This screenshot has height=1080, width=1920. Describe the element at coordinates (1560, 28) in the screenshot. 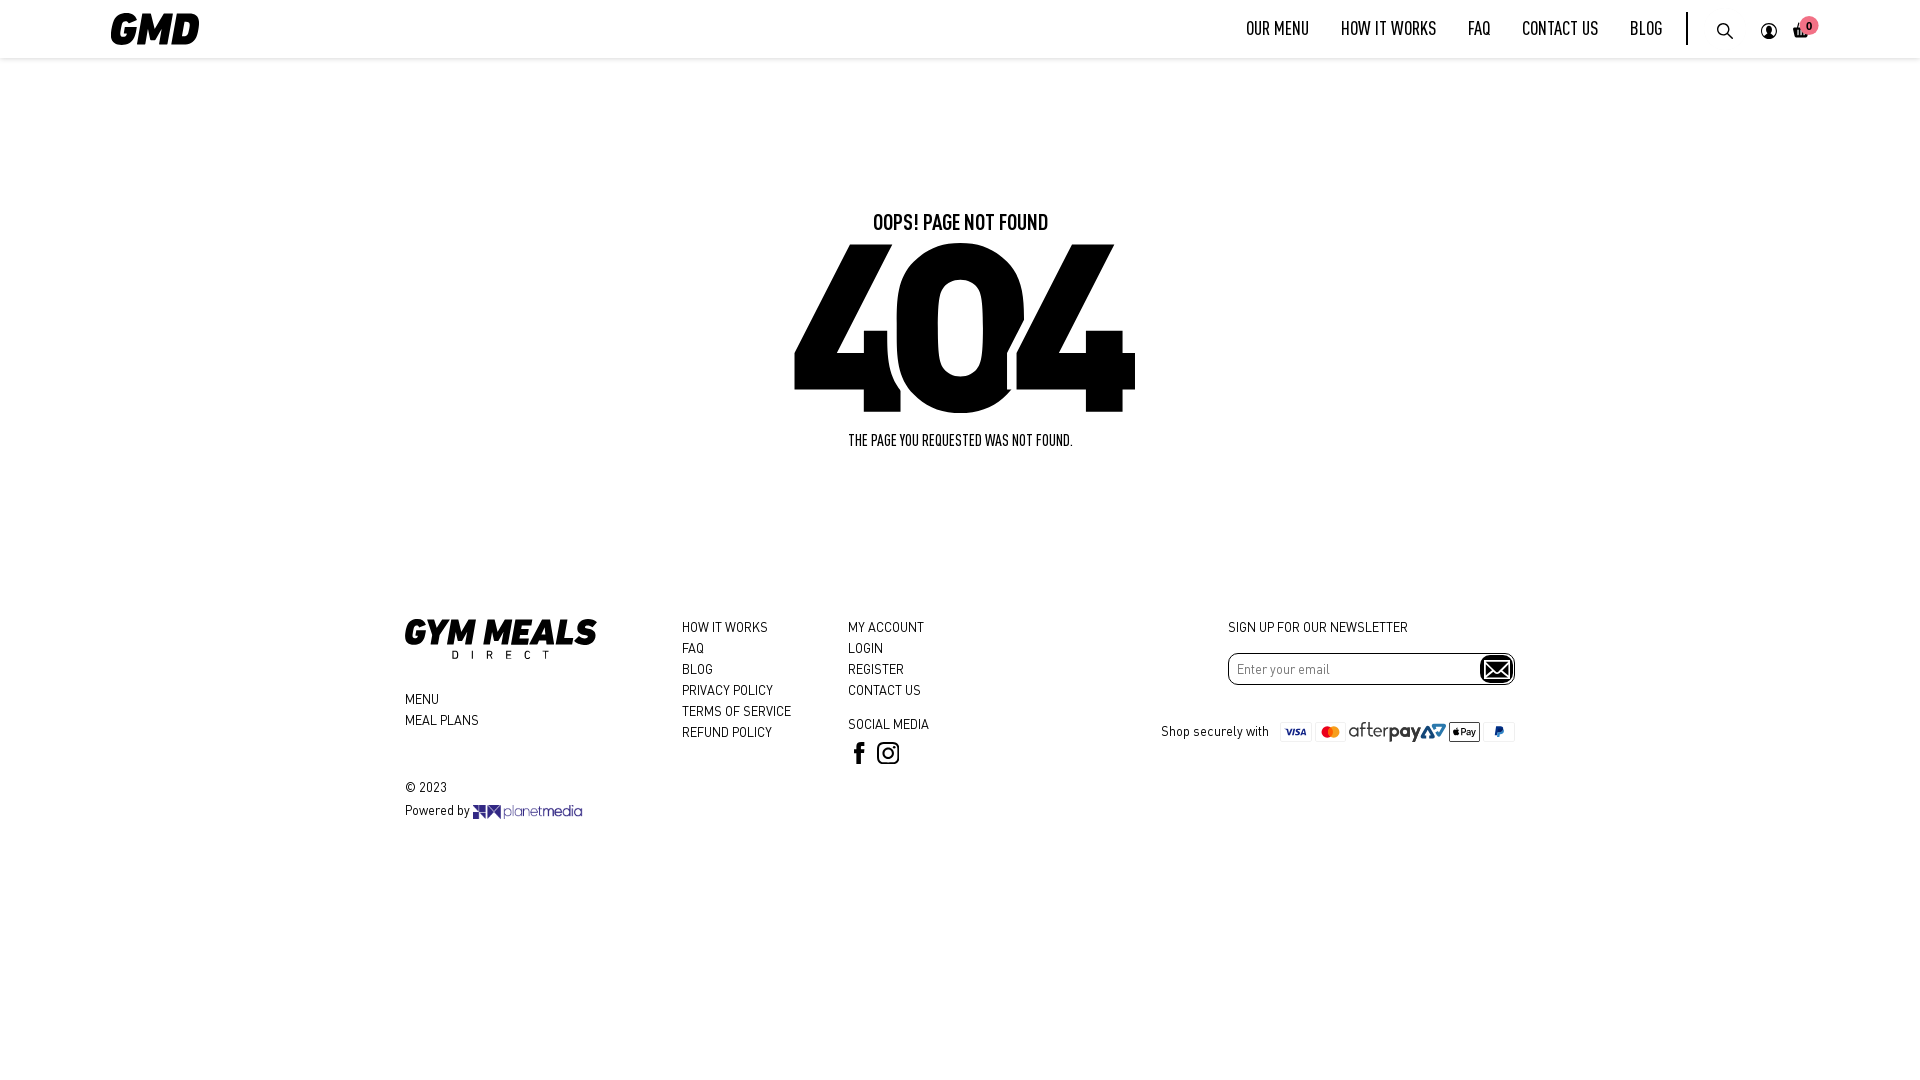

I see `CONTACT US` at that location.